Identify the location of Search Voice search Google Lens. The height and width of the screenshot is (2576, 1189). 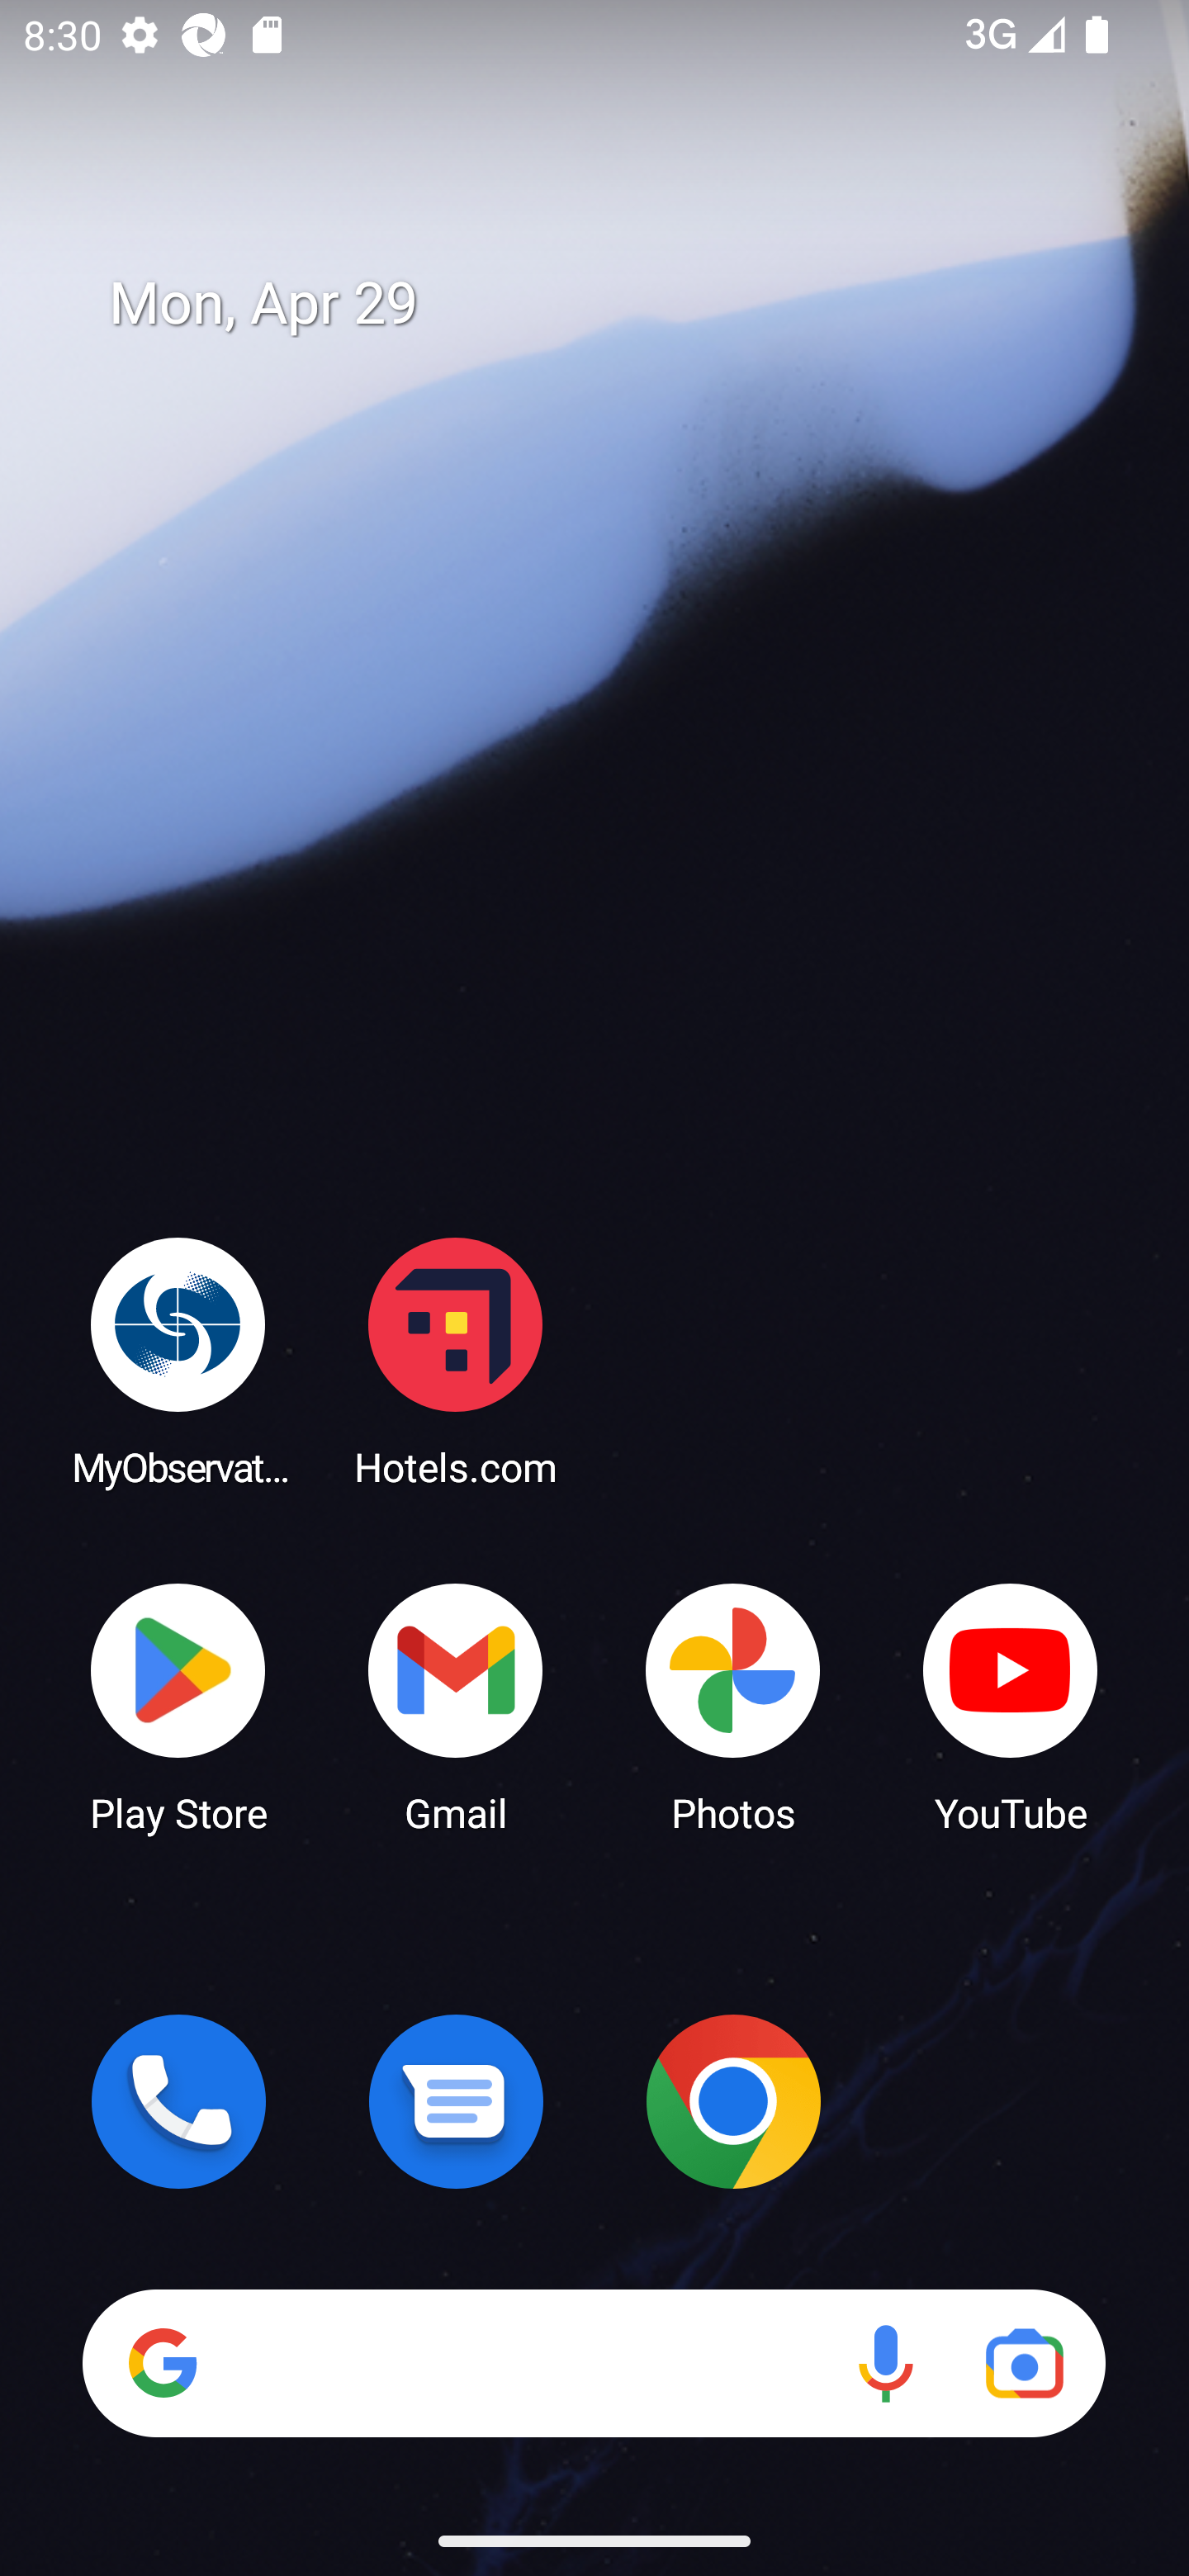
(594, 2363).